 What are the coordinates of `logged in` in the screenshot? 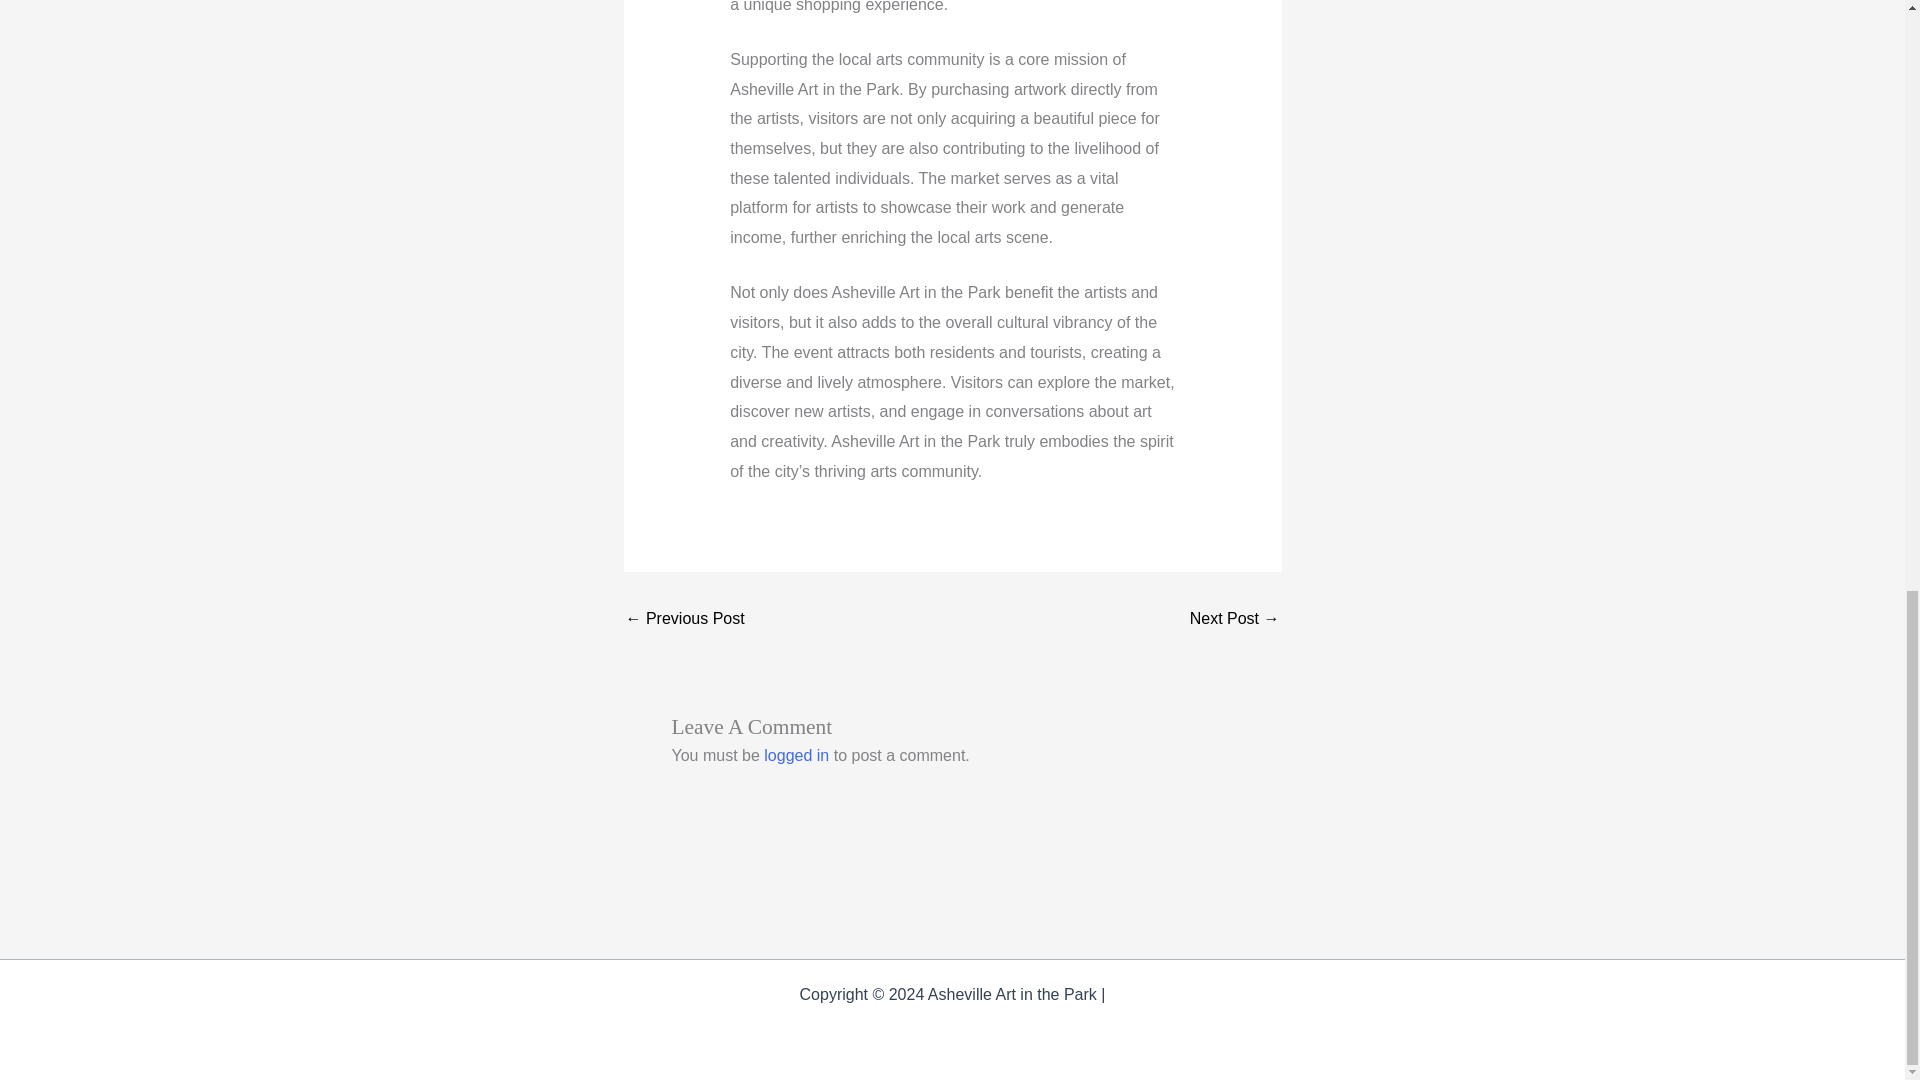 It's located at (796, 755).